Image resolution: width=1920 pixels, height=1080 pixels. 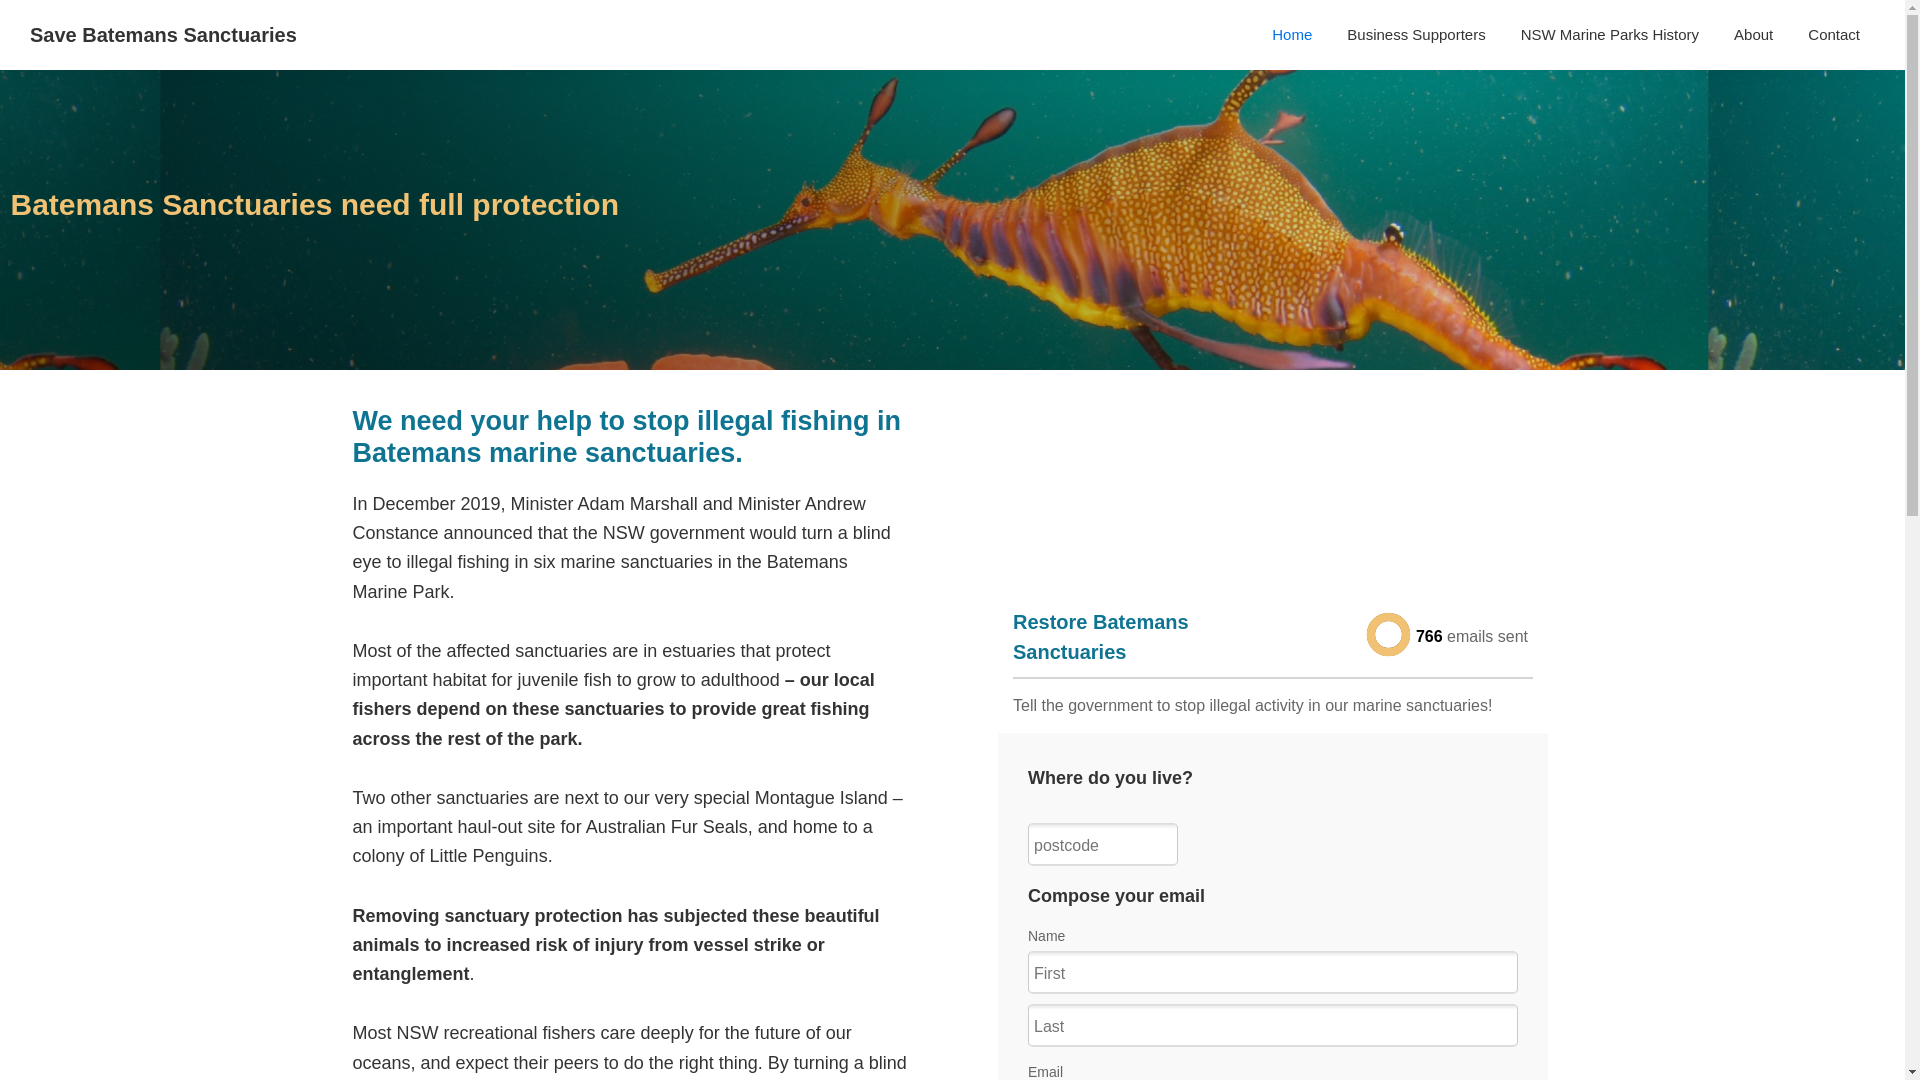 What do you see at coordinates (1754, 34) in the screenshot?
I see `About` at bounding box center [1754, 34].